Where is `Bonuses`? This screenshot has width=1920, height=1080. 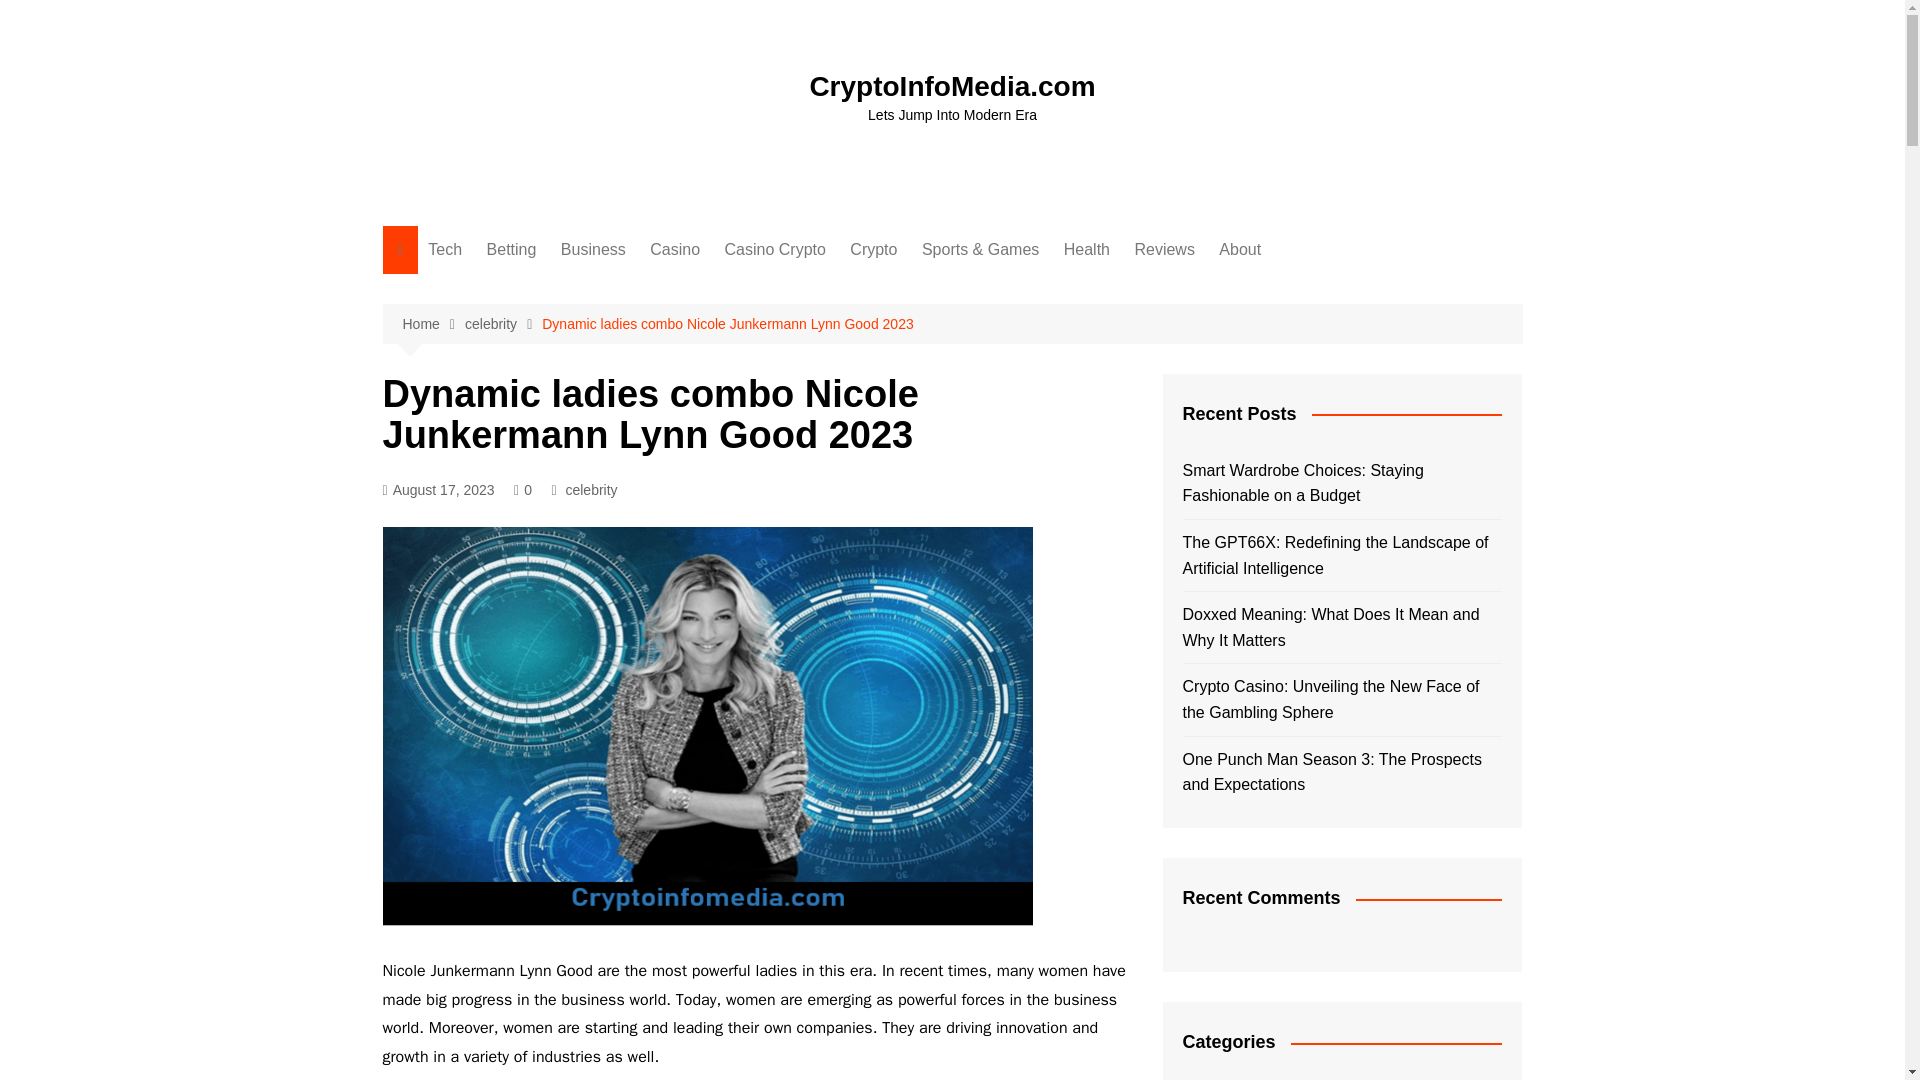 Bonuses is located at coordinates (750, 323).